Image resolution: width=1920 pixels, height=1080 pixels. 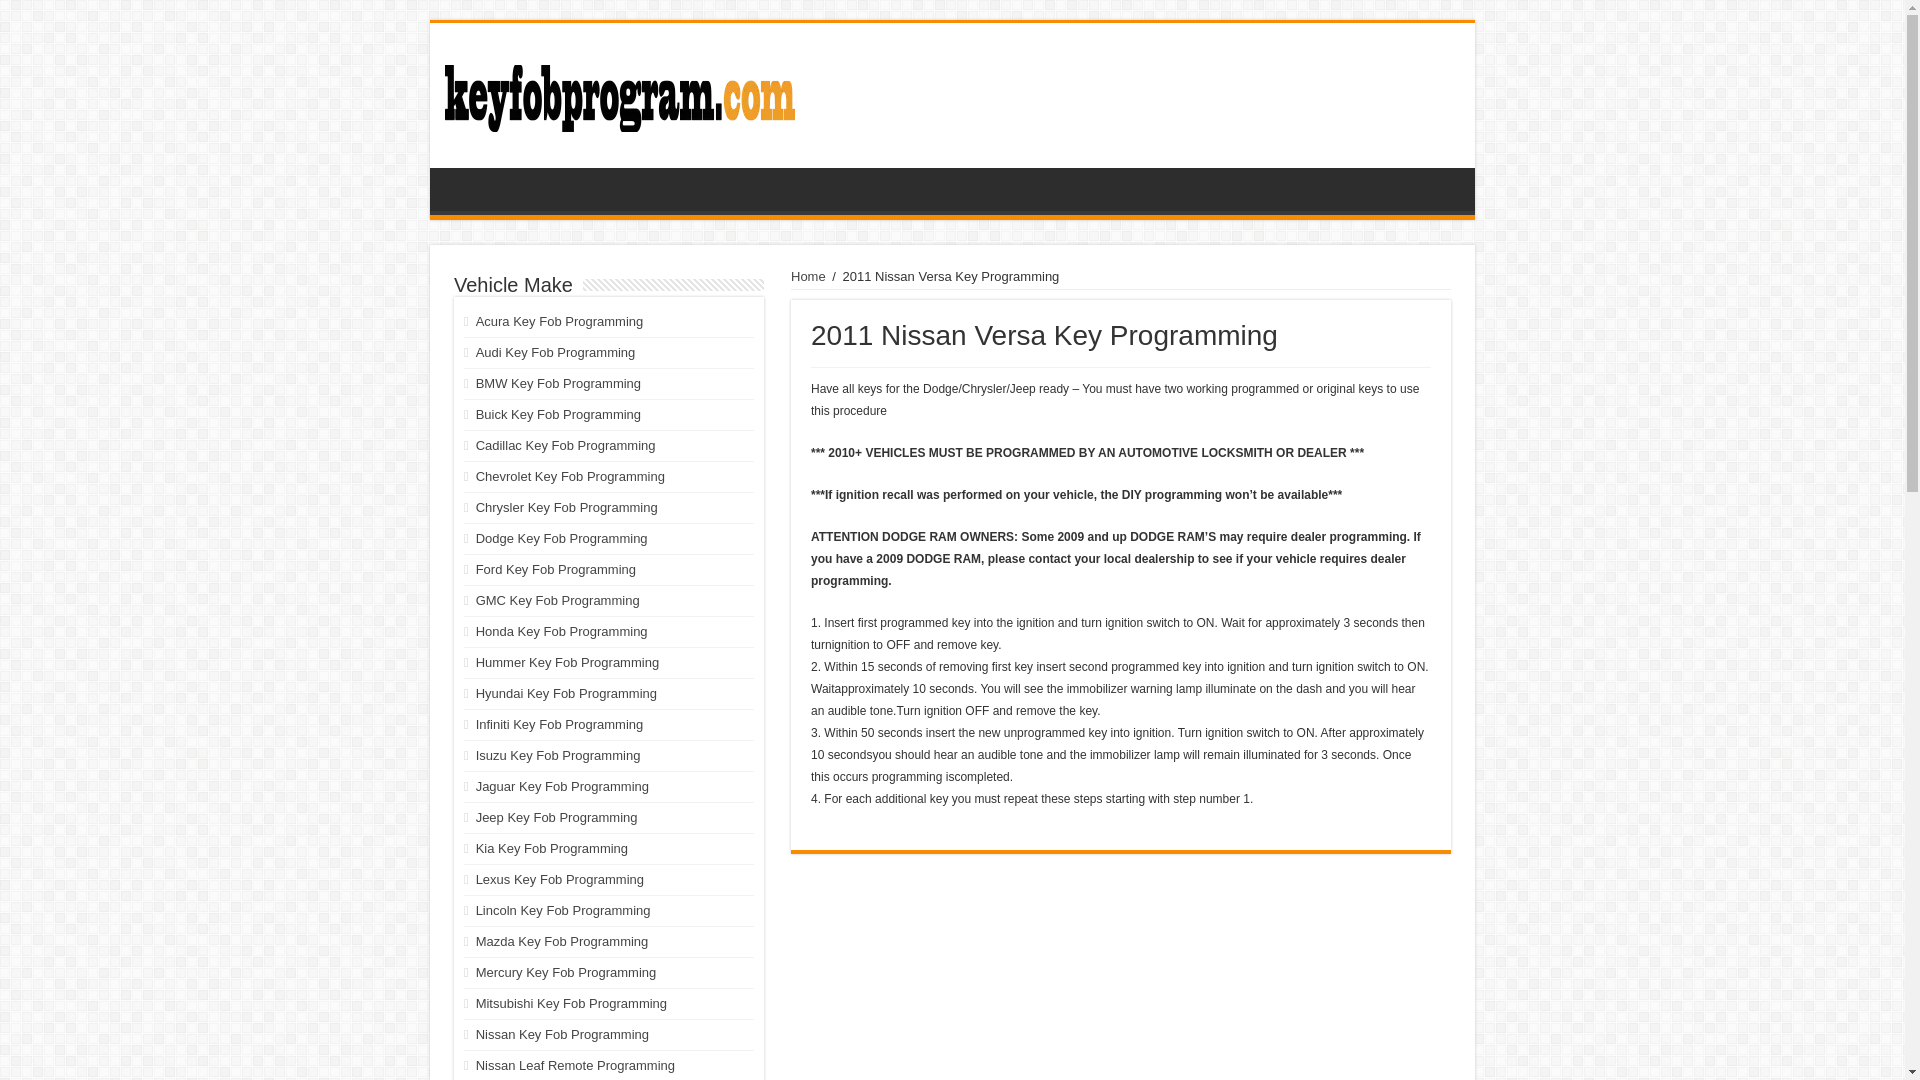 What do you see at coordinates (562, 942) in the screenshot?
I see `Mazda Key Fob Programming` at bounding box center [562, 942].